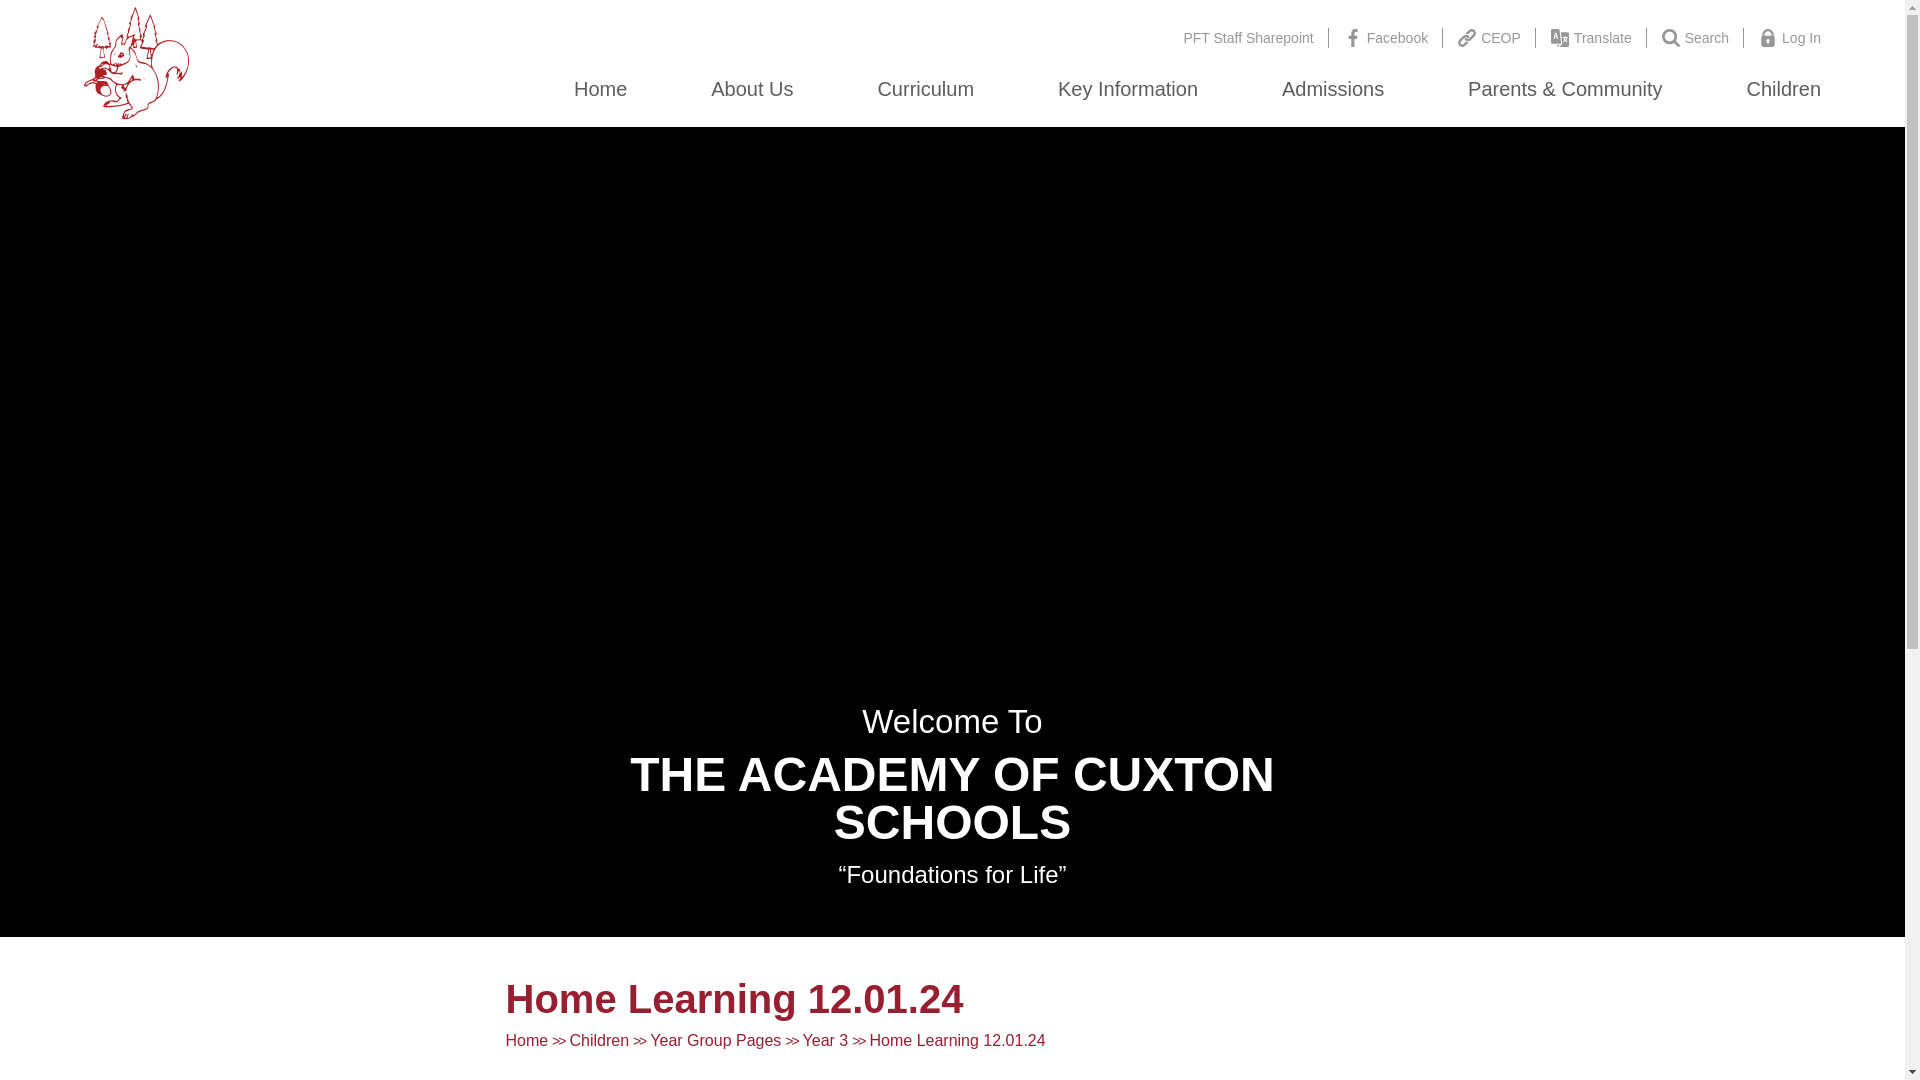 Image resolution: width=1920 pixels, height=1080 pixels. What do you see at coordinates (1386, 38) in the screenshot?
I see `Facebook` at bounding box center [1386, 38].